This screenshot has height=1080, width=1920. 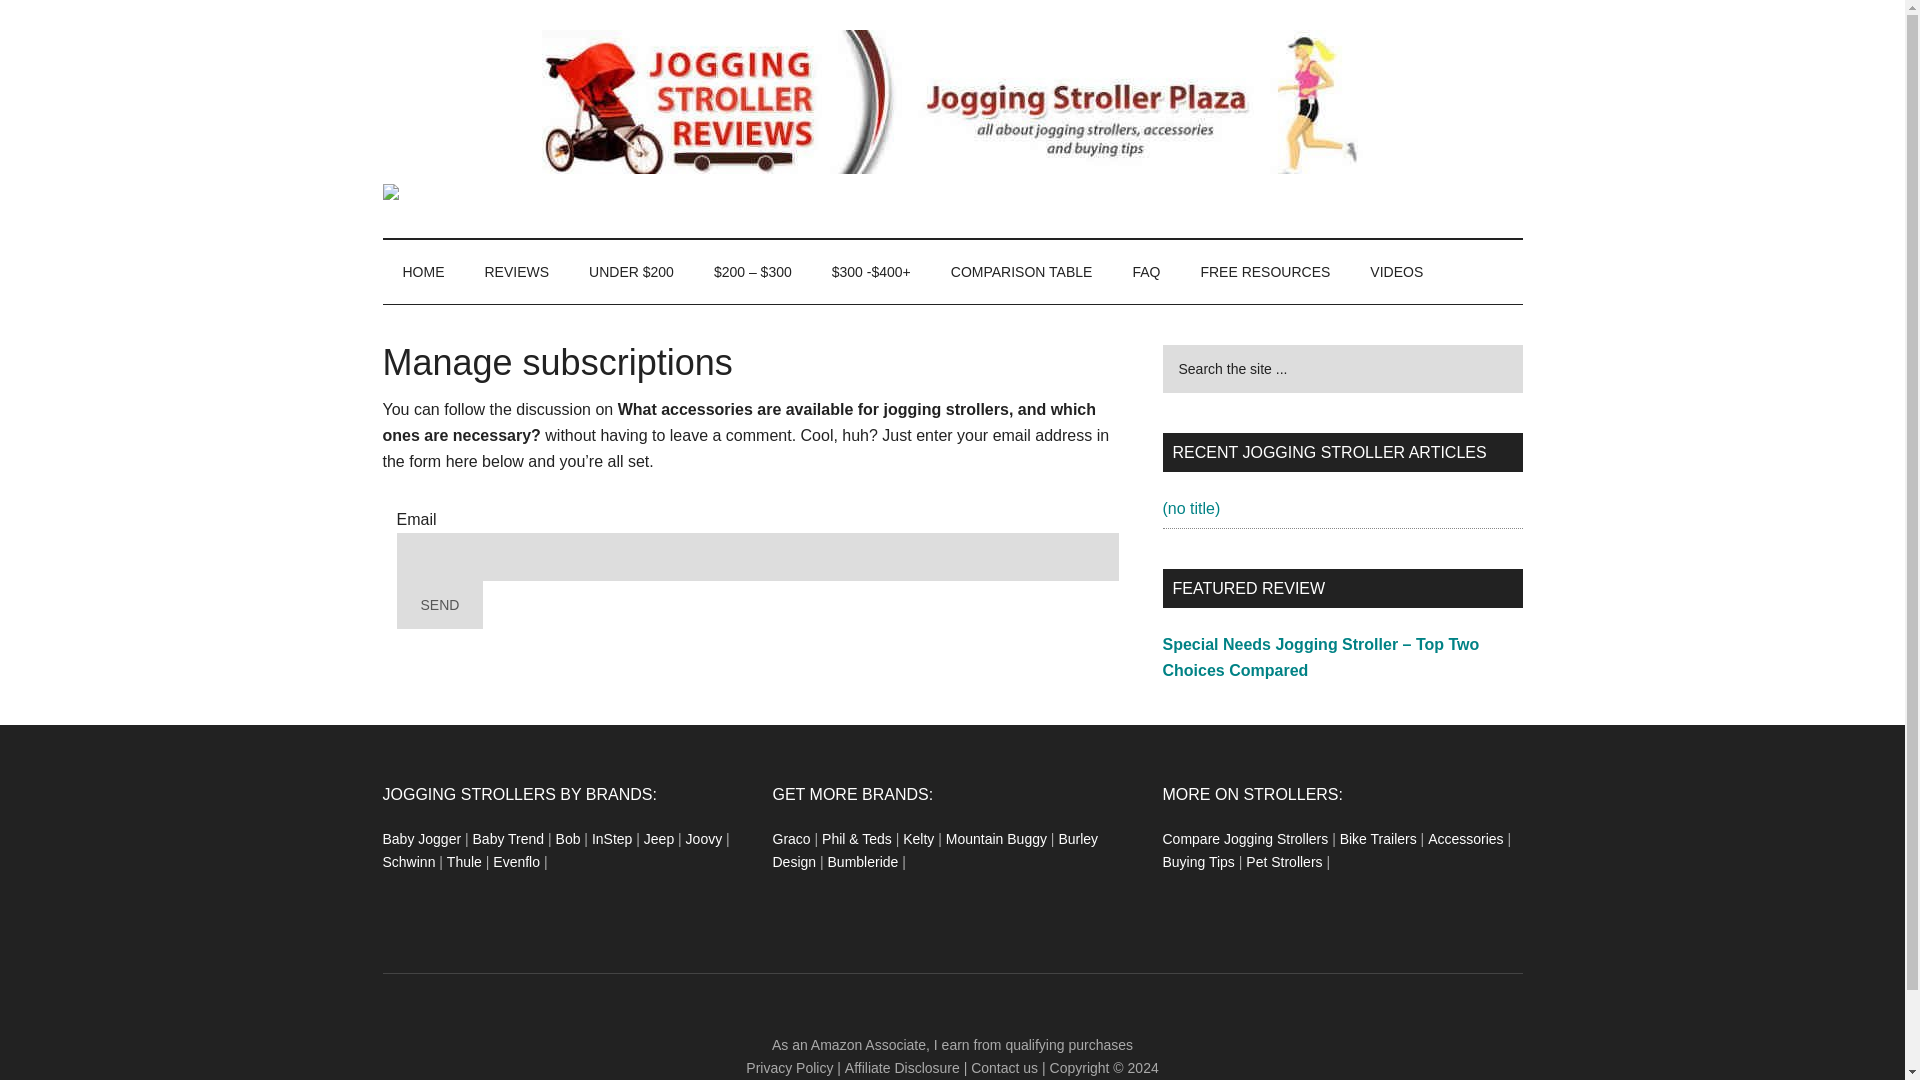 I want to click on FREE RESOURCES, so click(x=1264, y=271).